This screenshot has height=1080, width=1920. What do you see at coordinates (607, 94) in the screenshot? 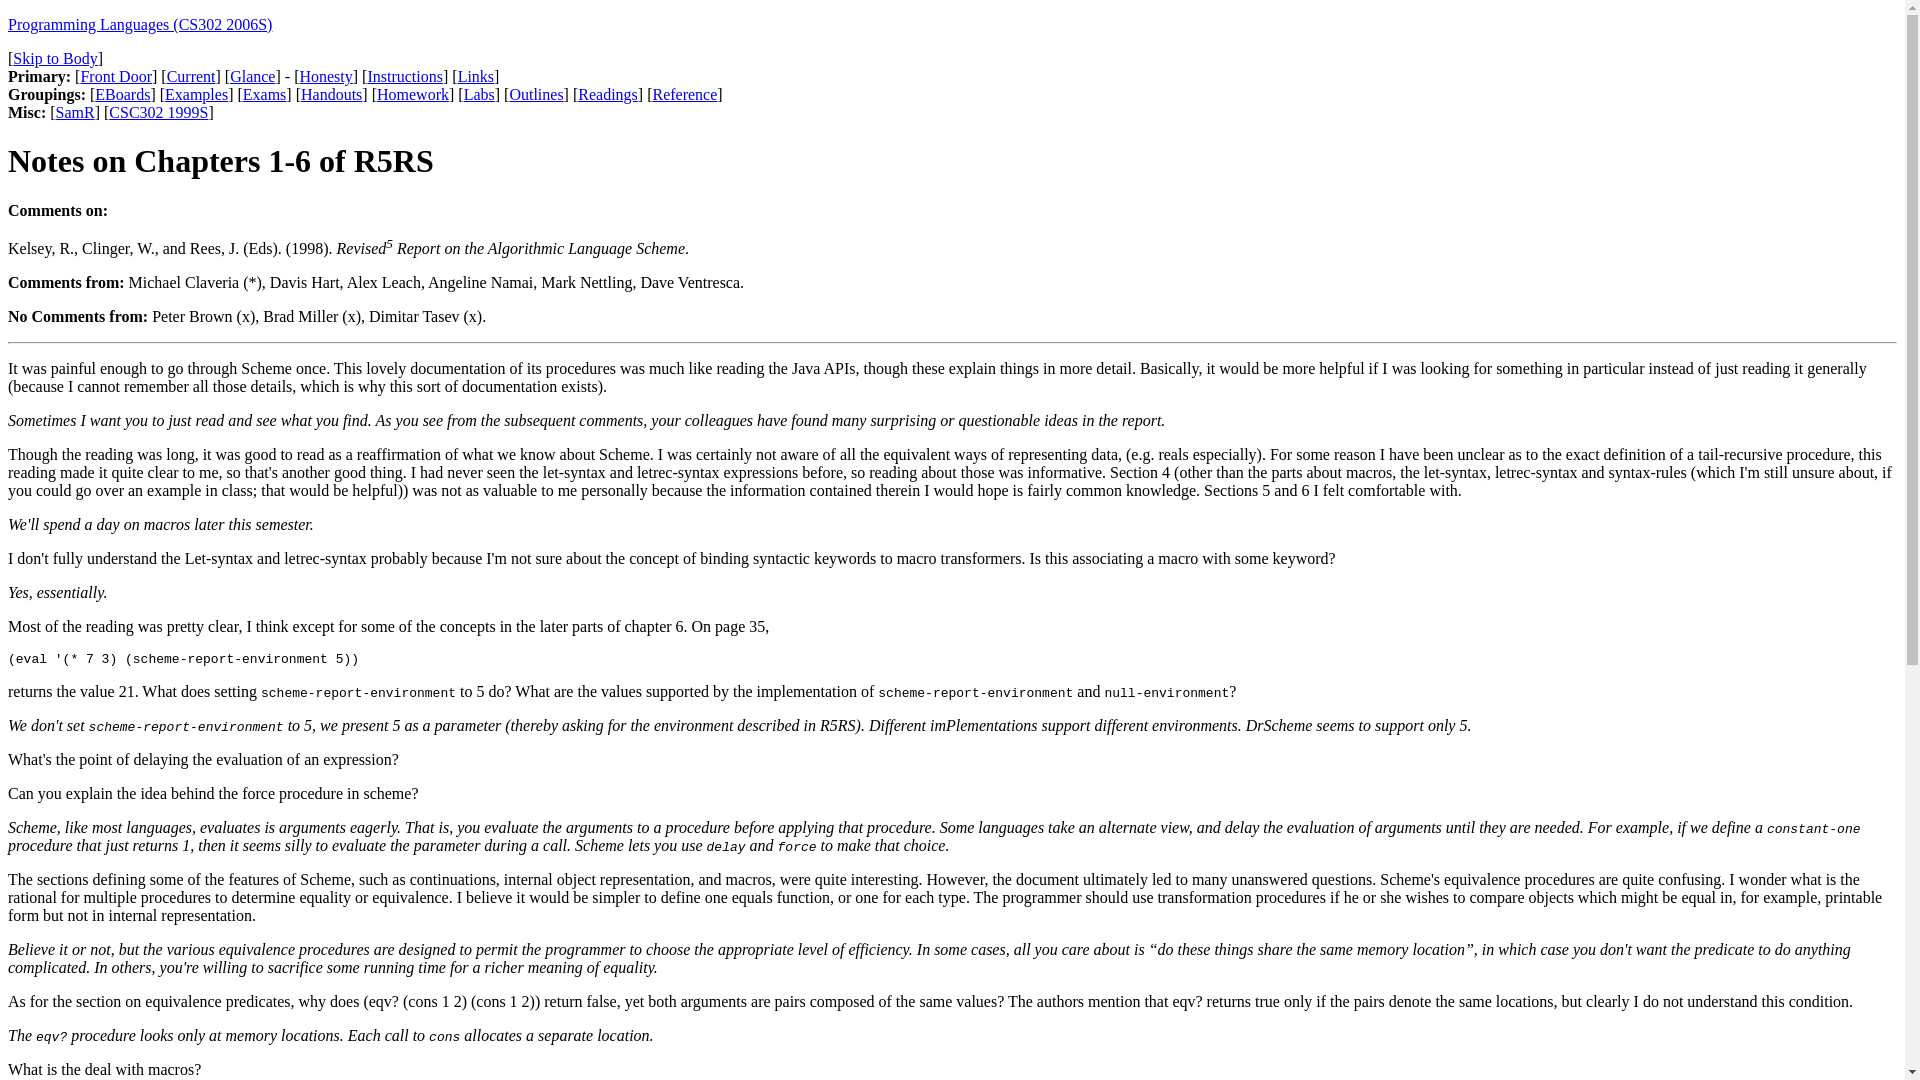
I see `Readings` at bounding box center [607, 94].